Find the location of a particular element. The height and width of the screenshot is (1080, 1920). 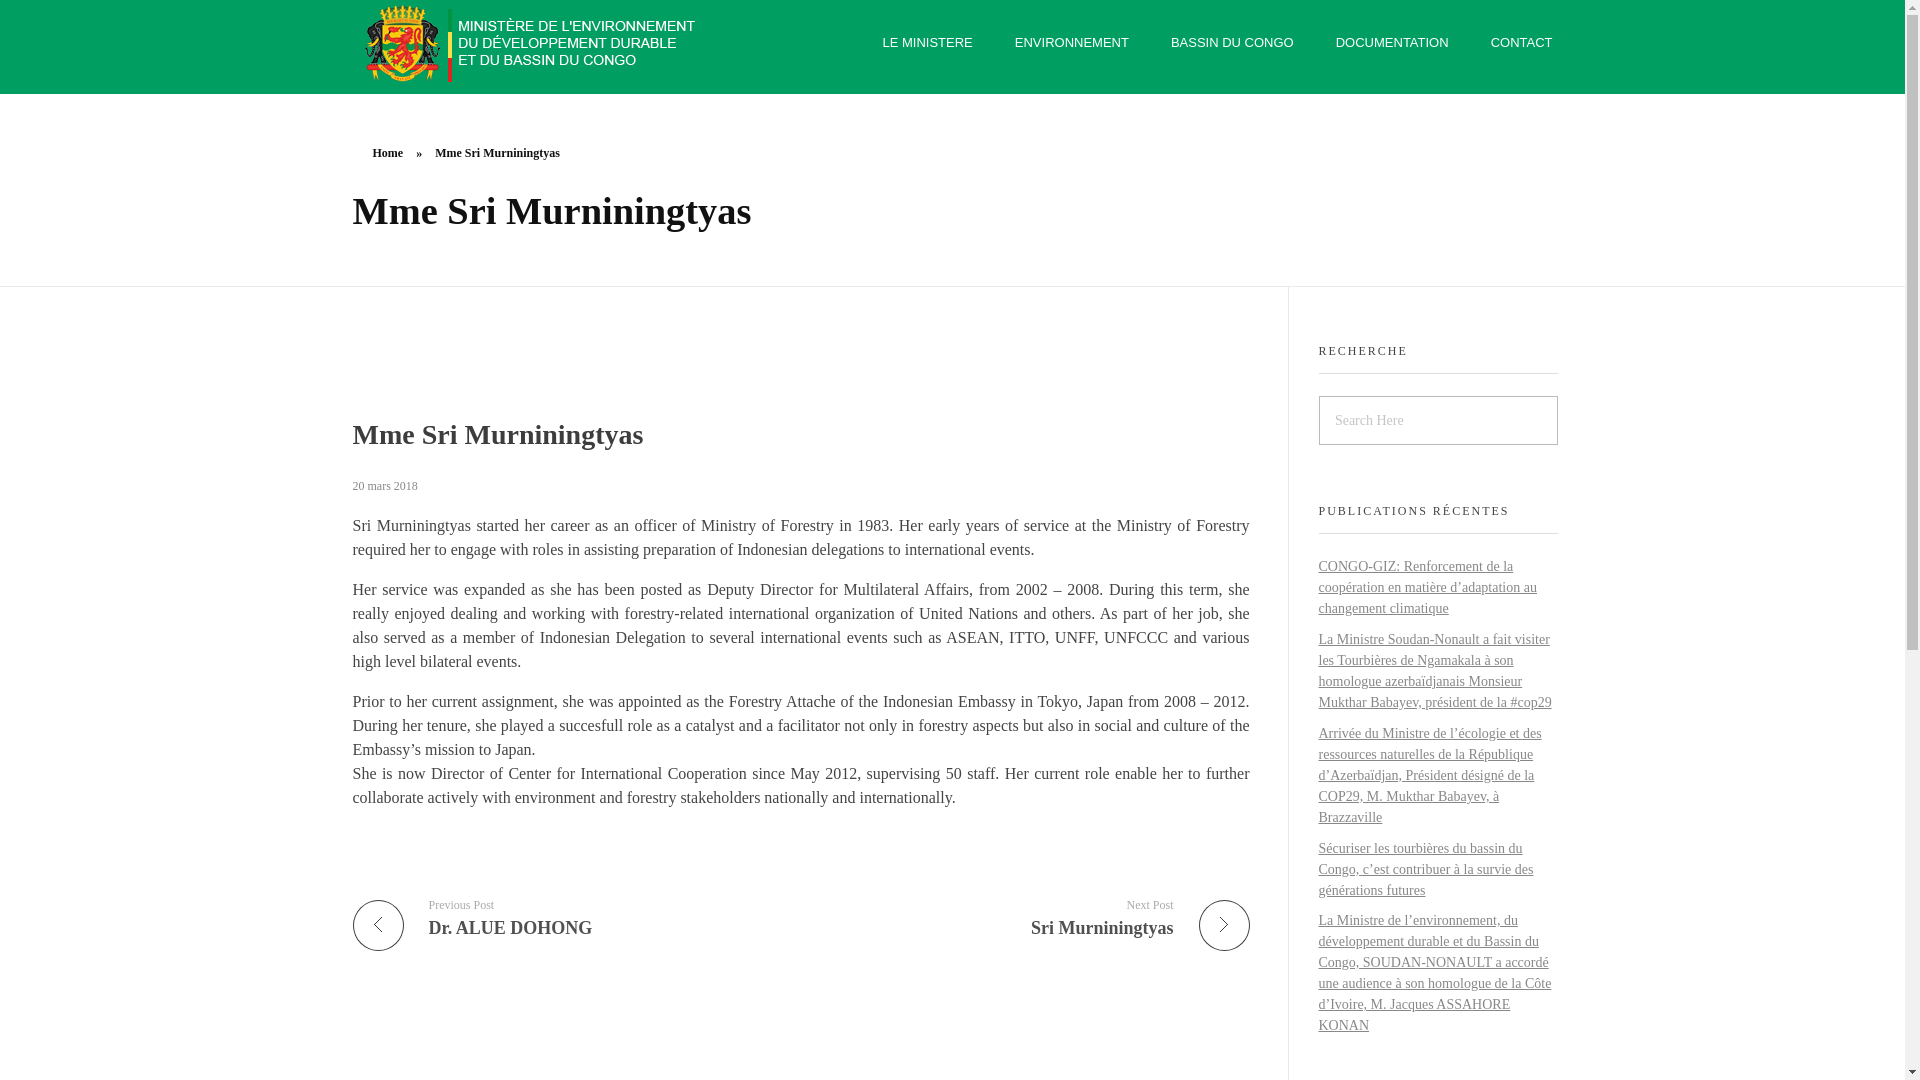

BASSIN DU CONGO is located at coordinates (1392, 42).